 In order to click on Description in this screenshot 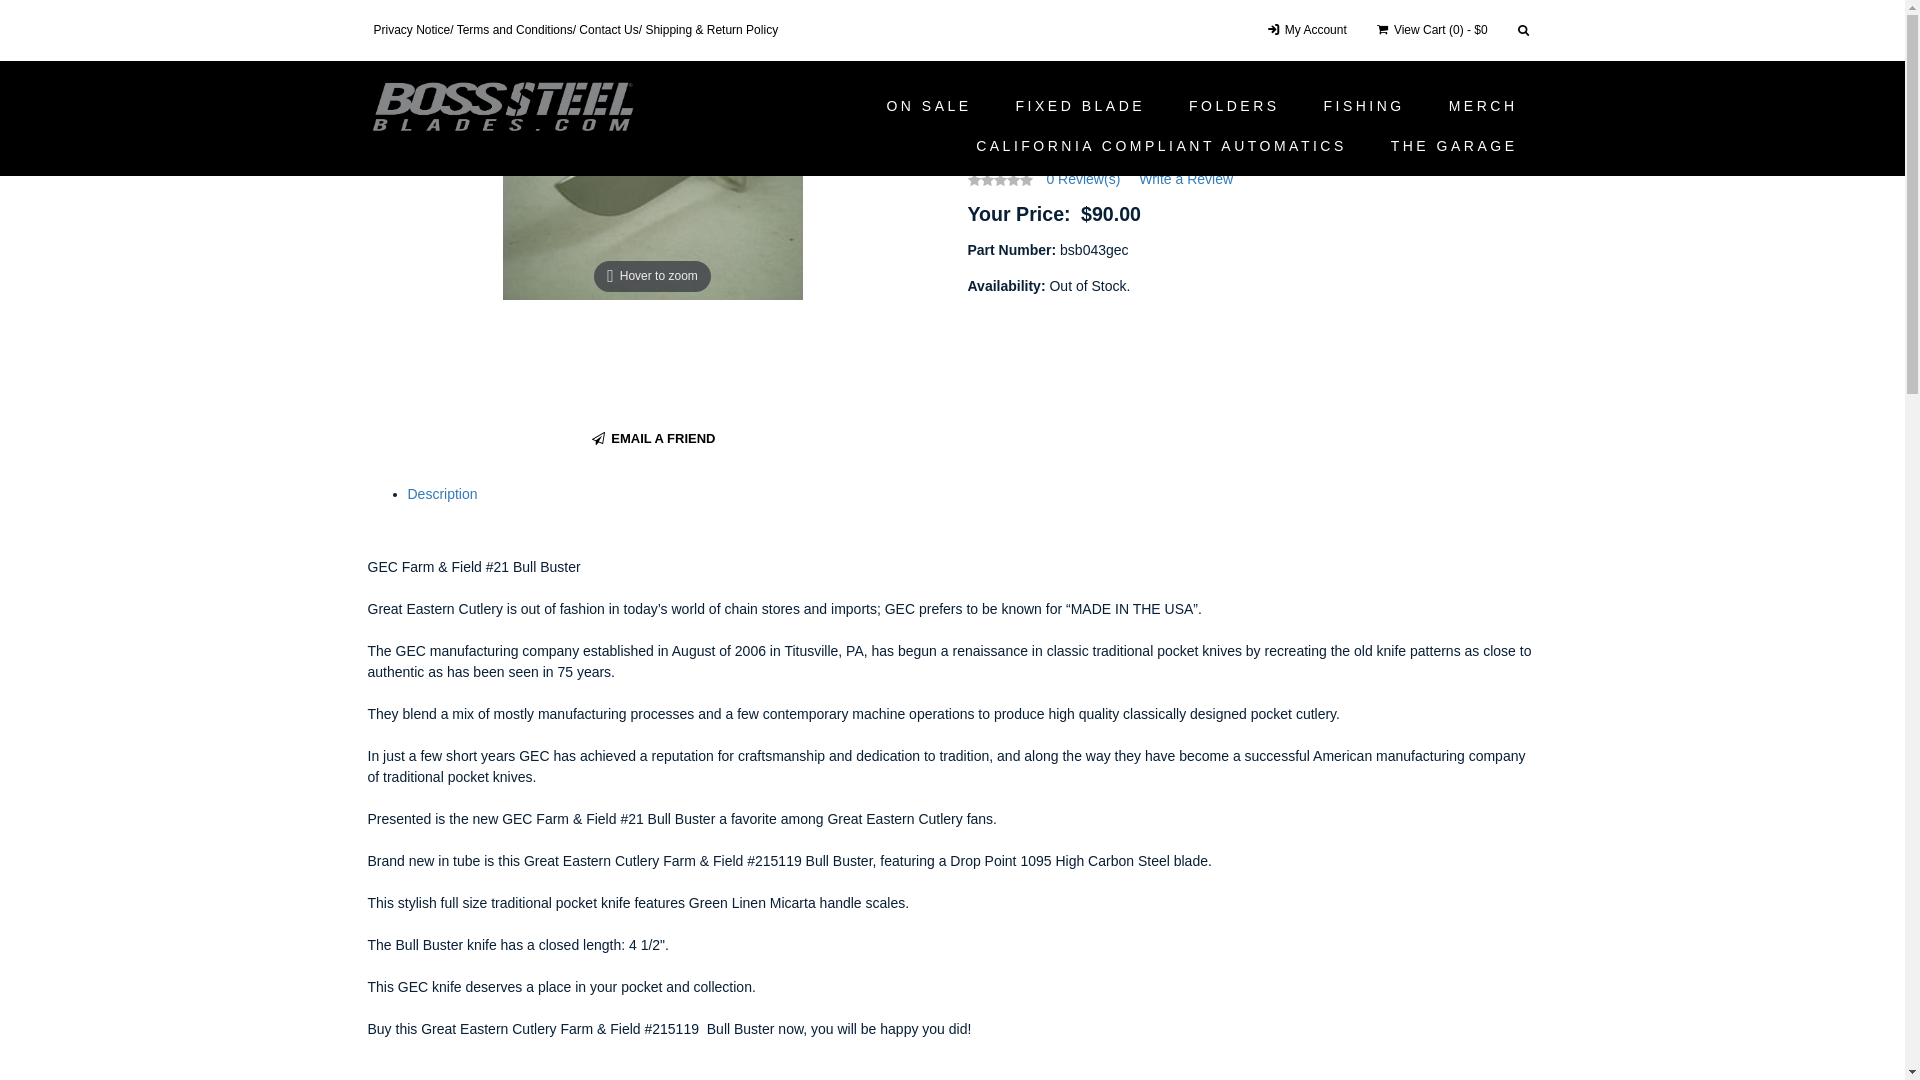, I will do `click(443, 494)`.